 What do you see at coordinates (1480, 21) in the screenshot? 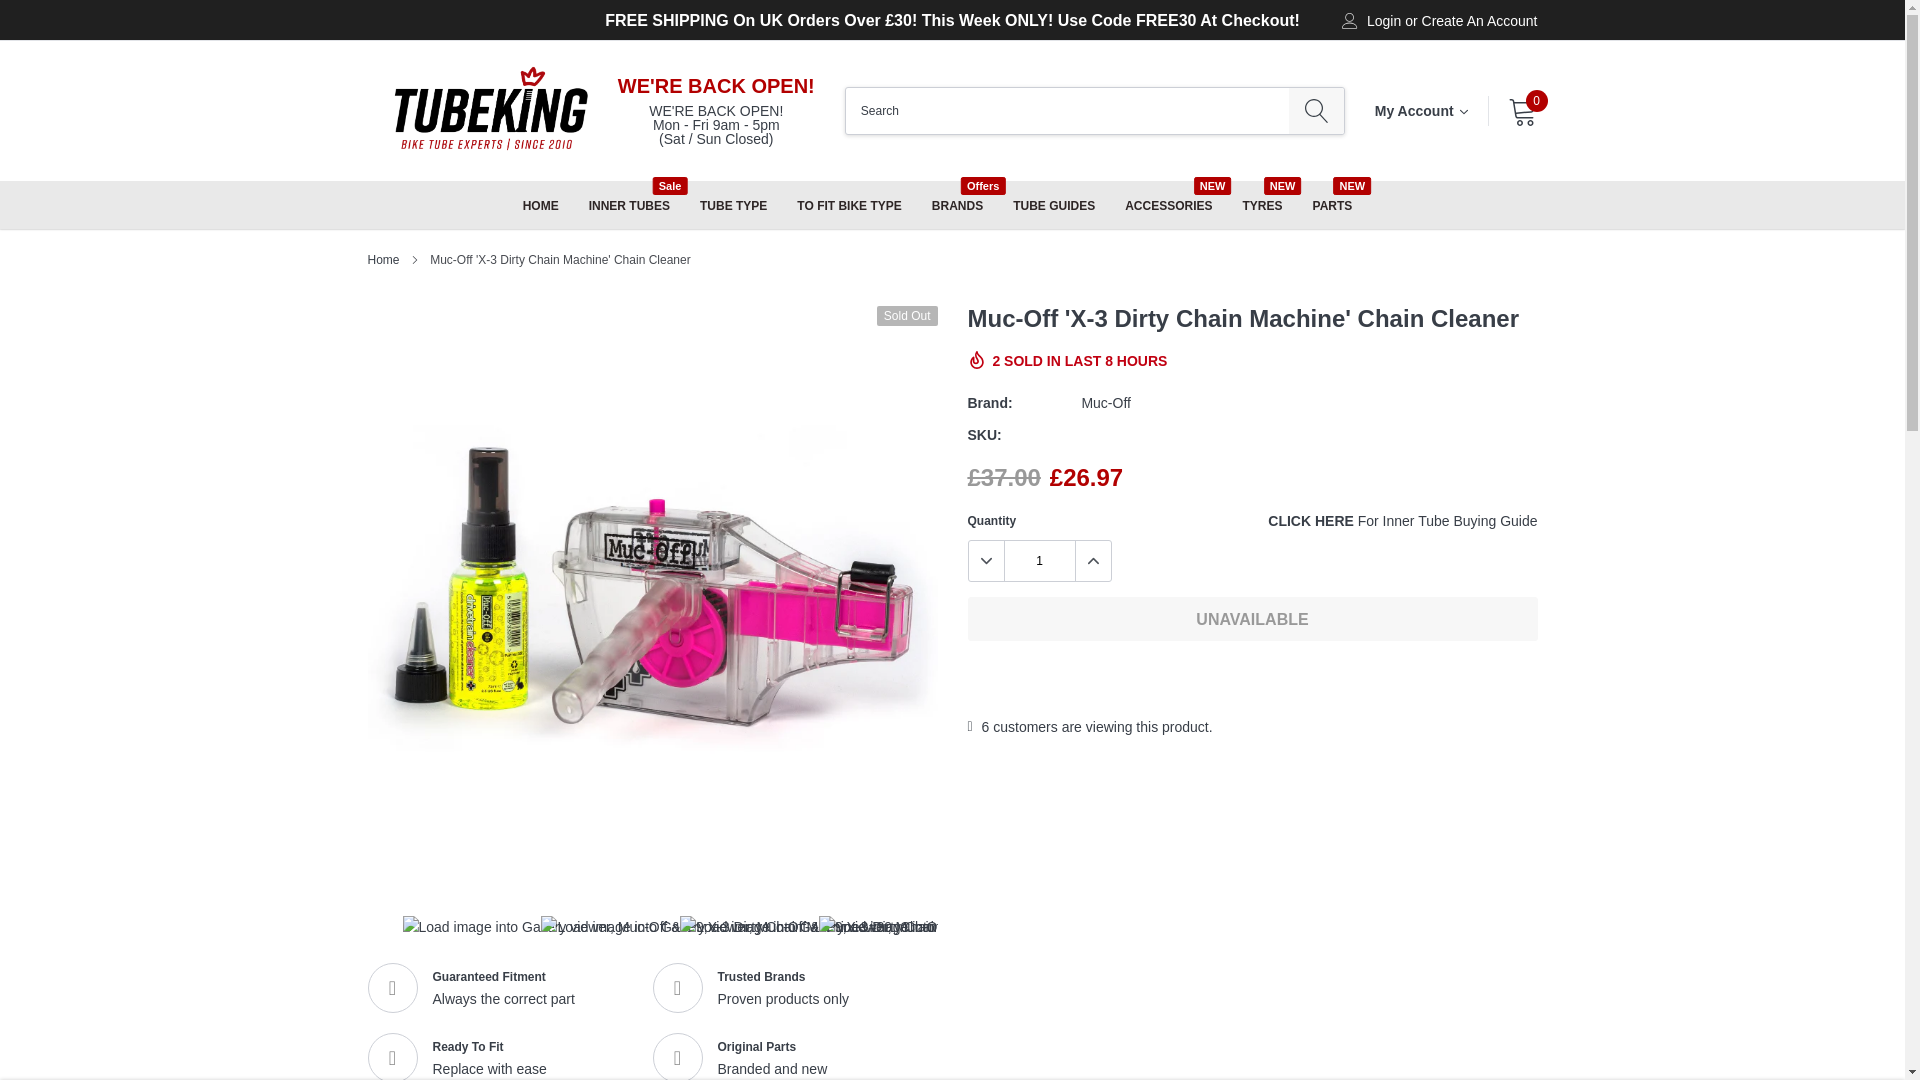
I see `Create An Account` at bounding box center [1480, 21].